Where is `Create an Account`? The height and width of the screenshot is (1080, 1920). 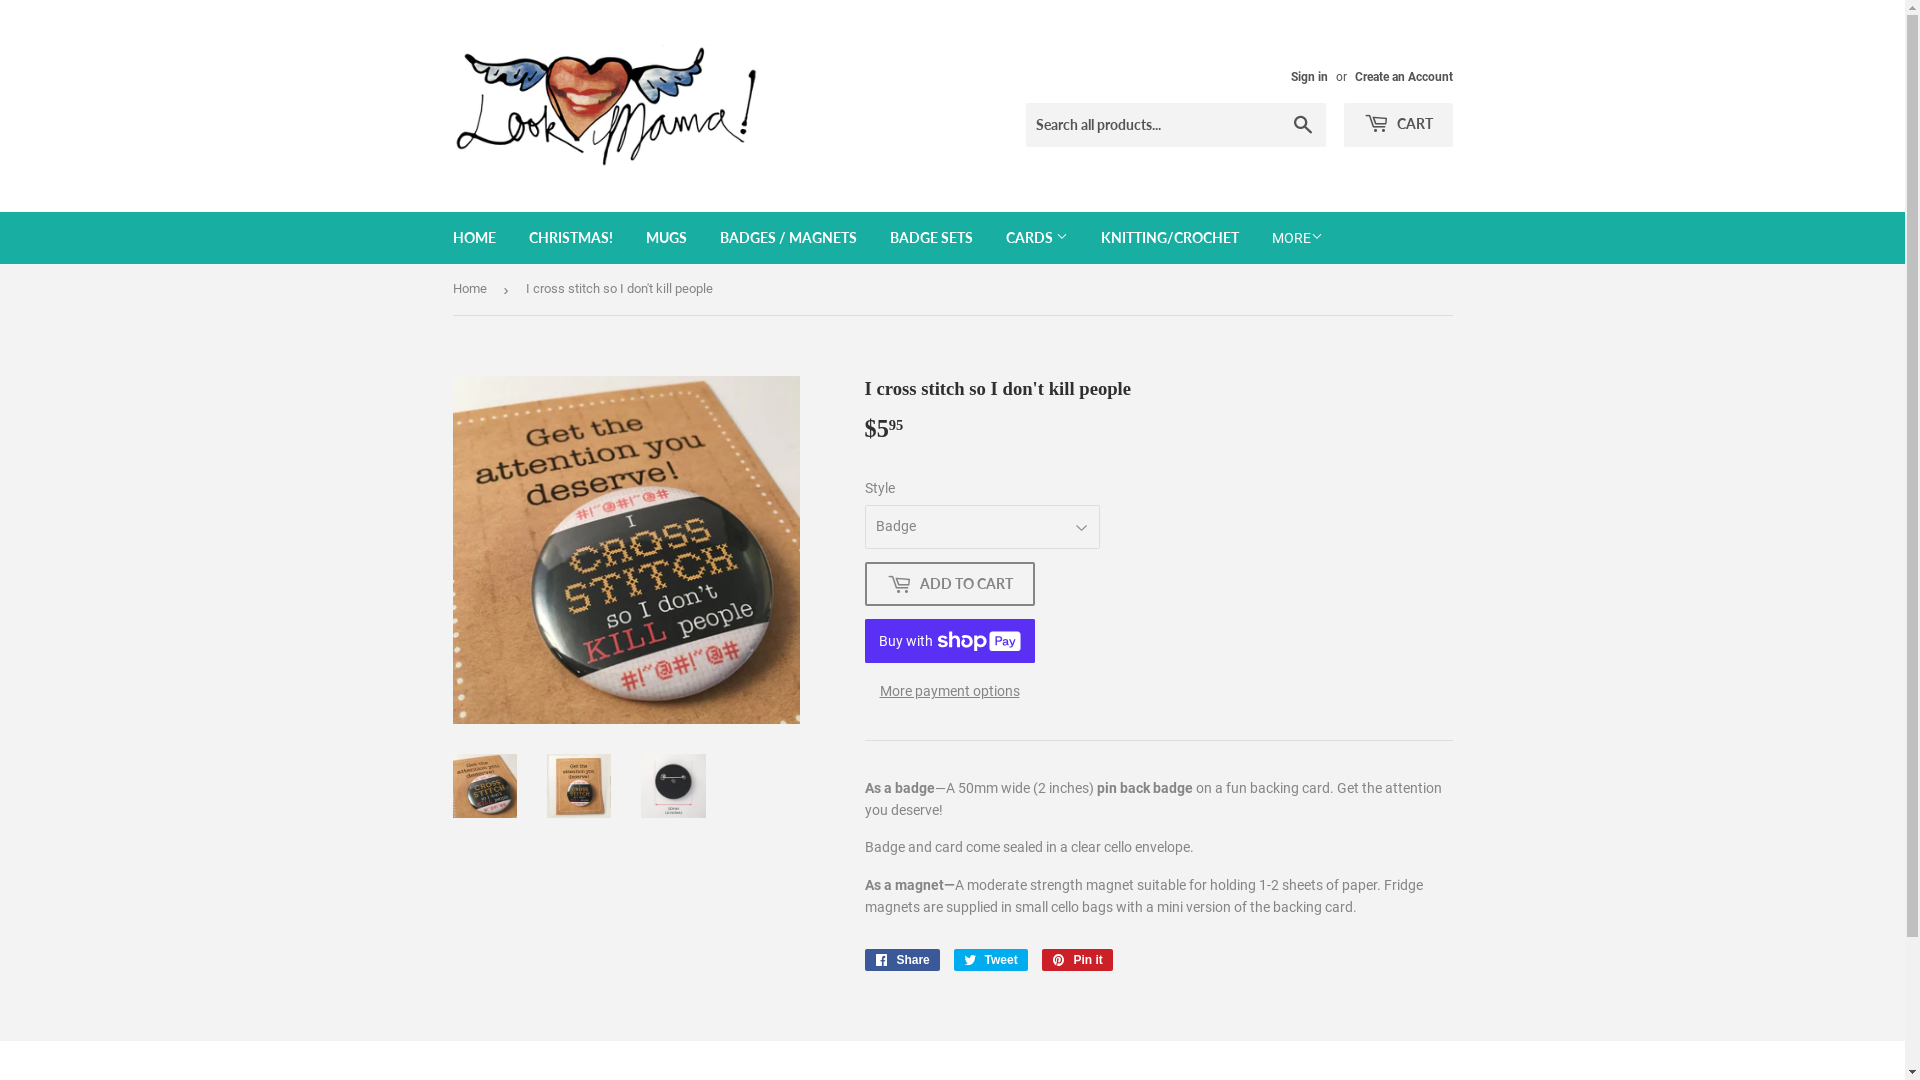 Create an Account is located at coordinates (1403, 77).